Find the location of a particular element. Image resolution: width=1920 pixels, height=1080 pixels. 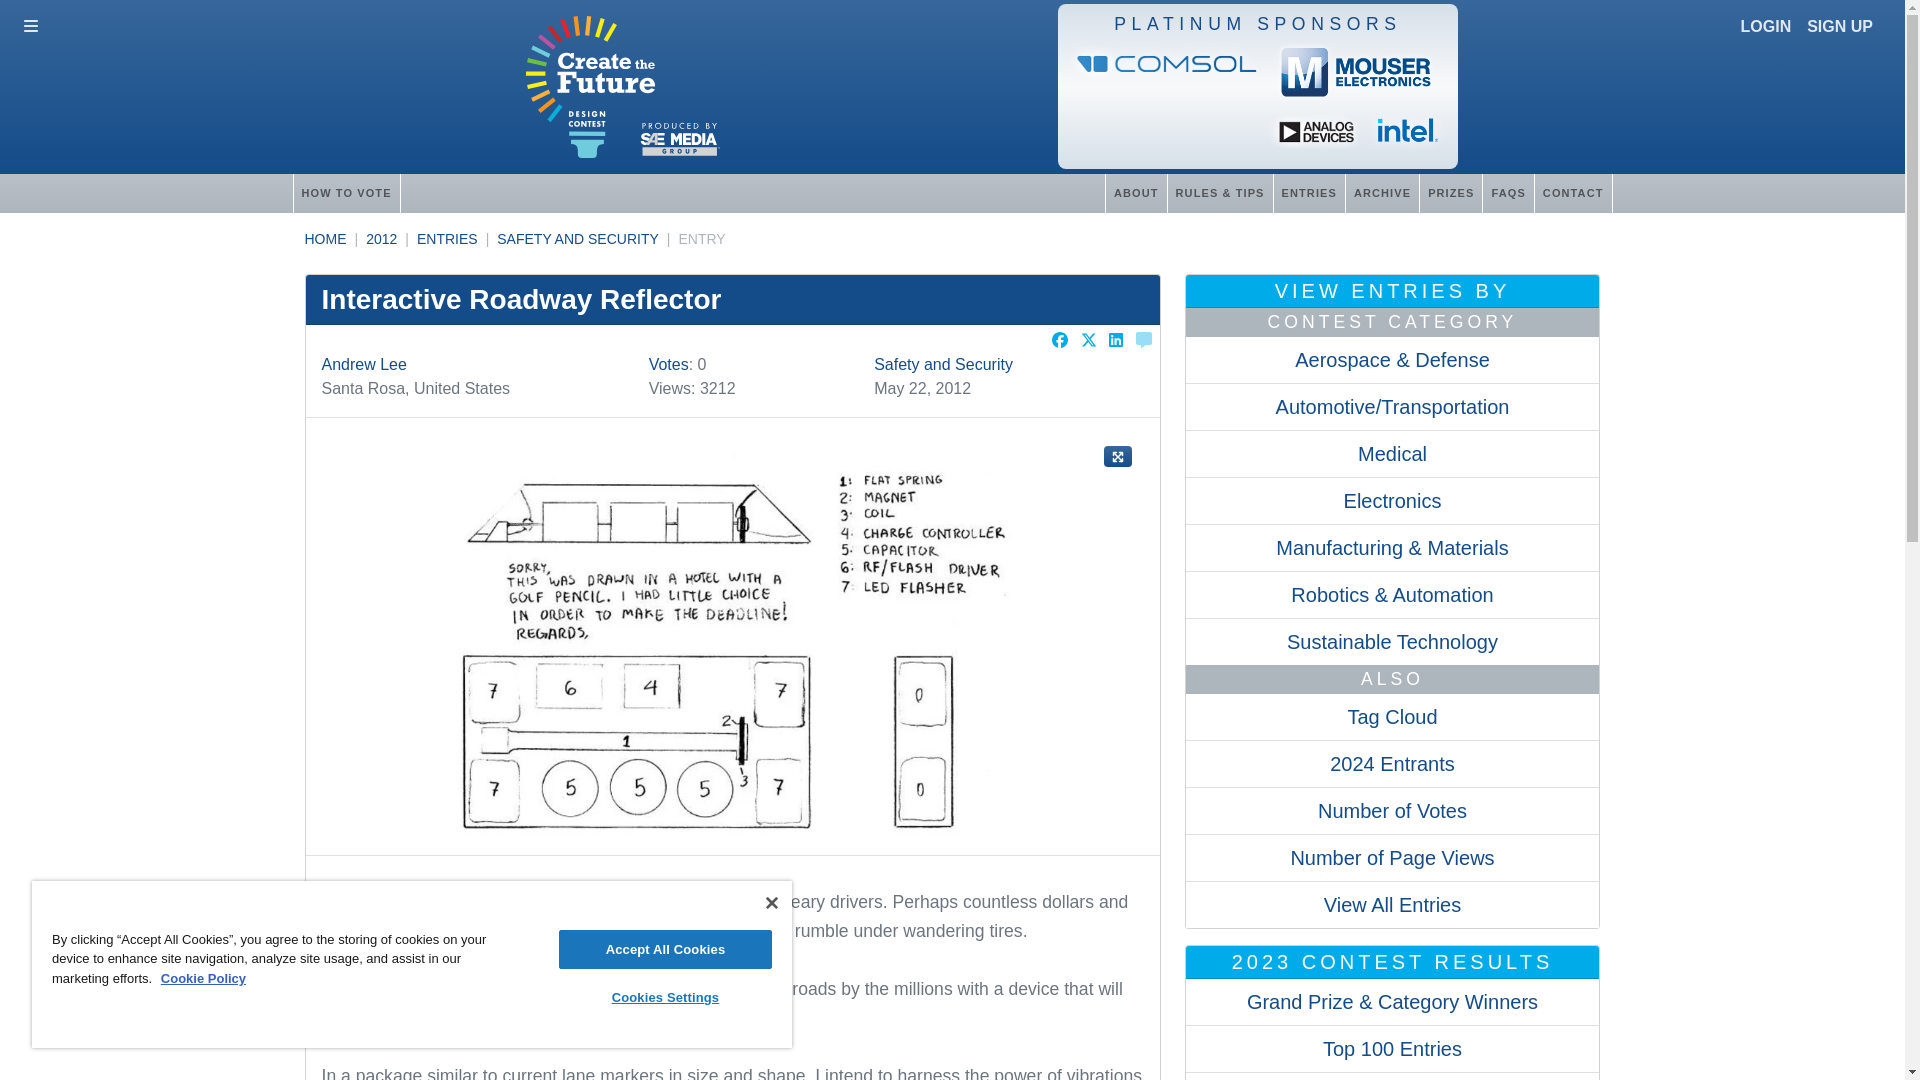

SIGN UP is located at coordinates (1840, 26).